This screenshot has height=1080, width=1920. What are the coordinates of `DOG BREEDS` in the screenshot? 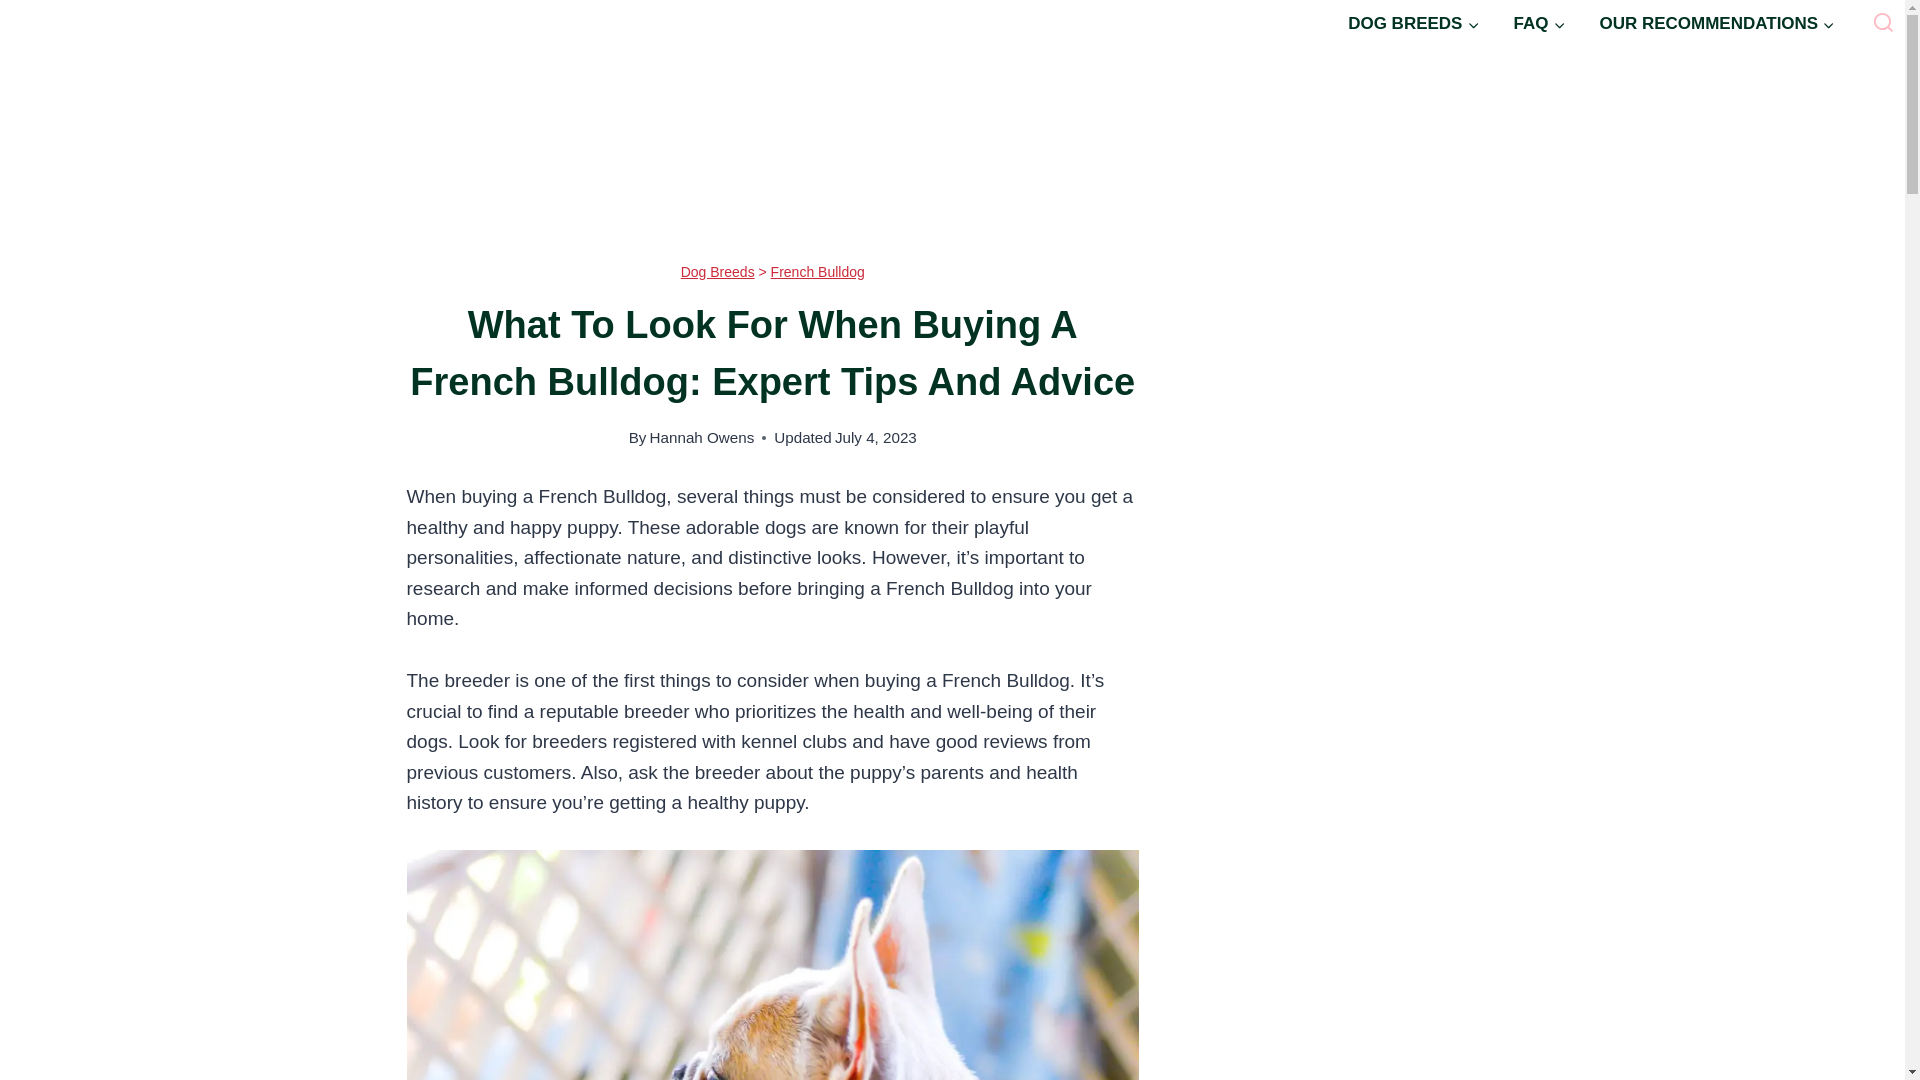 It's located at (1412, 24).